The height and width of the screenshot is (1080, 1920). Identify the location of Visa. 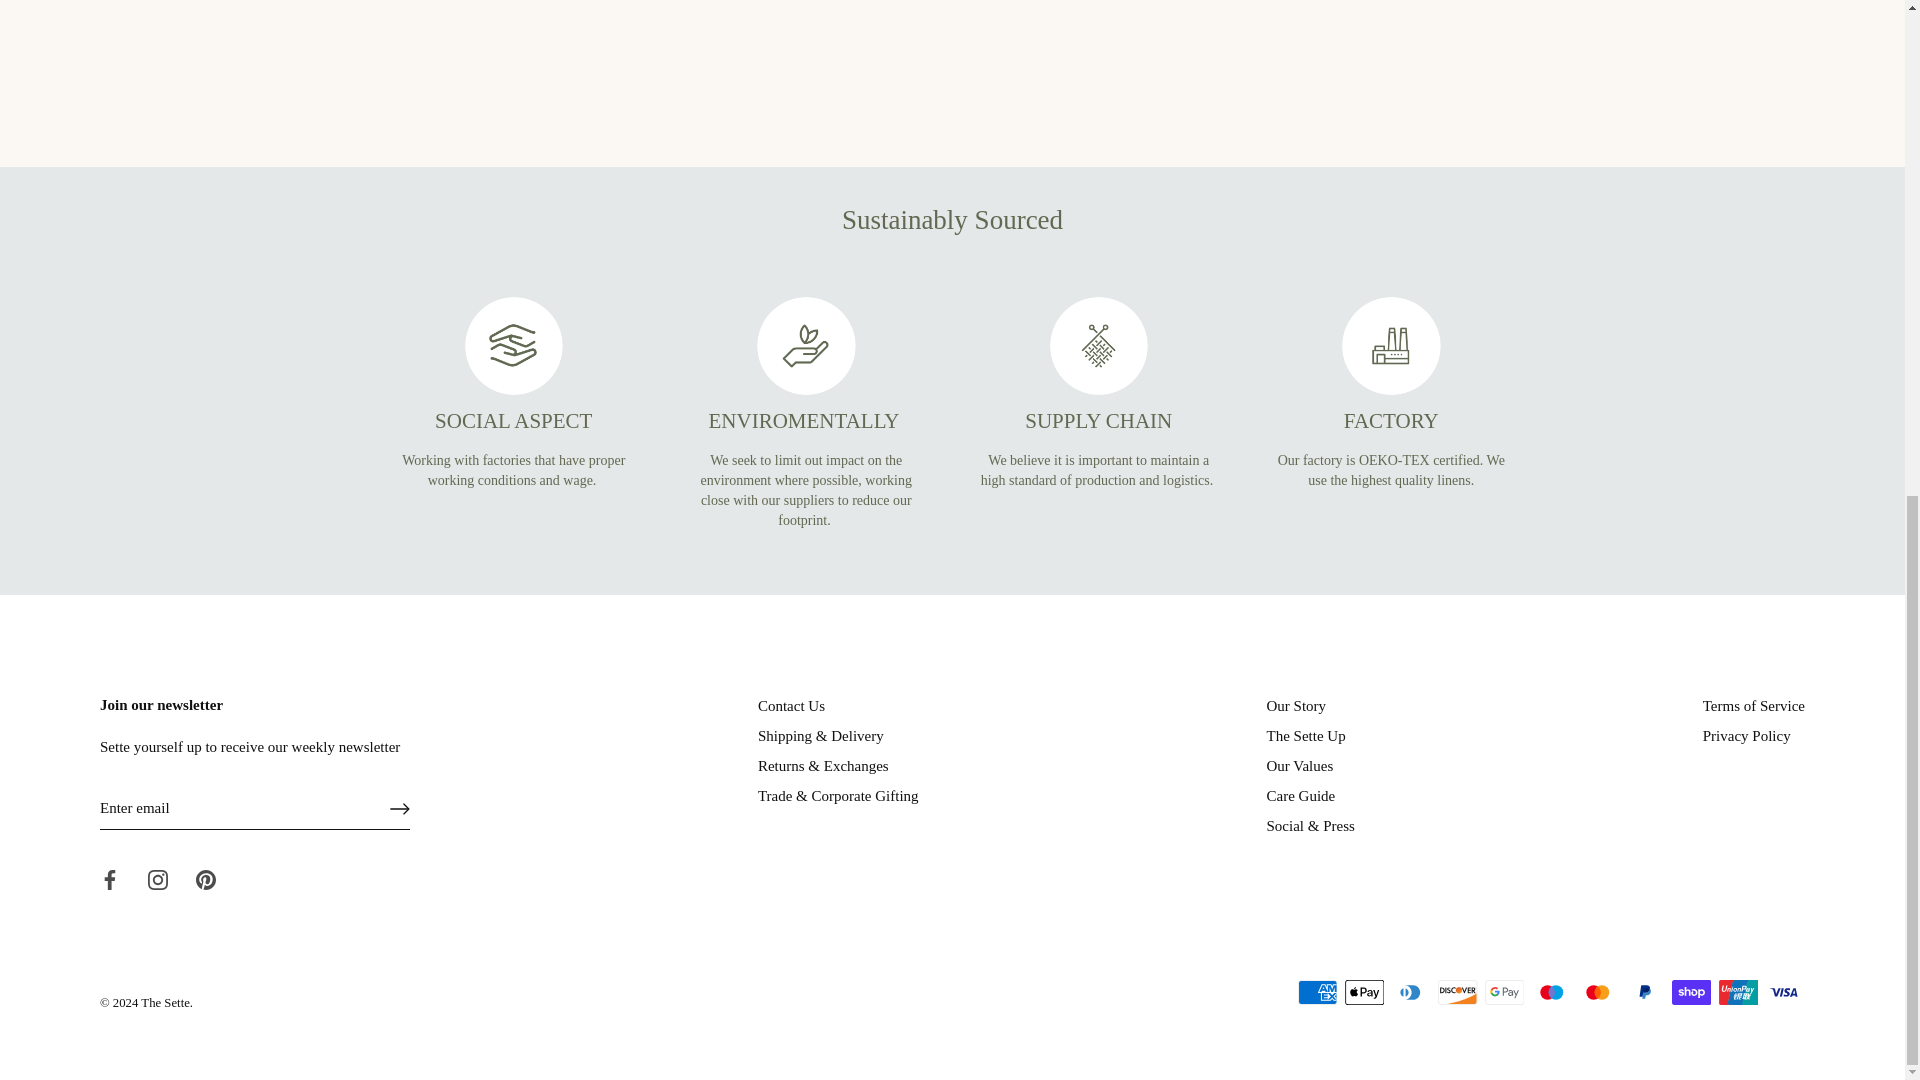
(1784, 992).